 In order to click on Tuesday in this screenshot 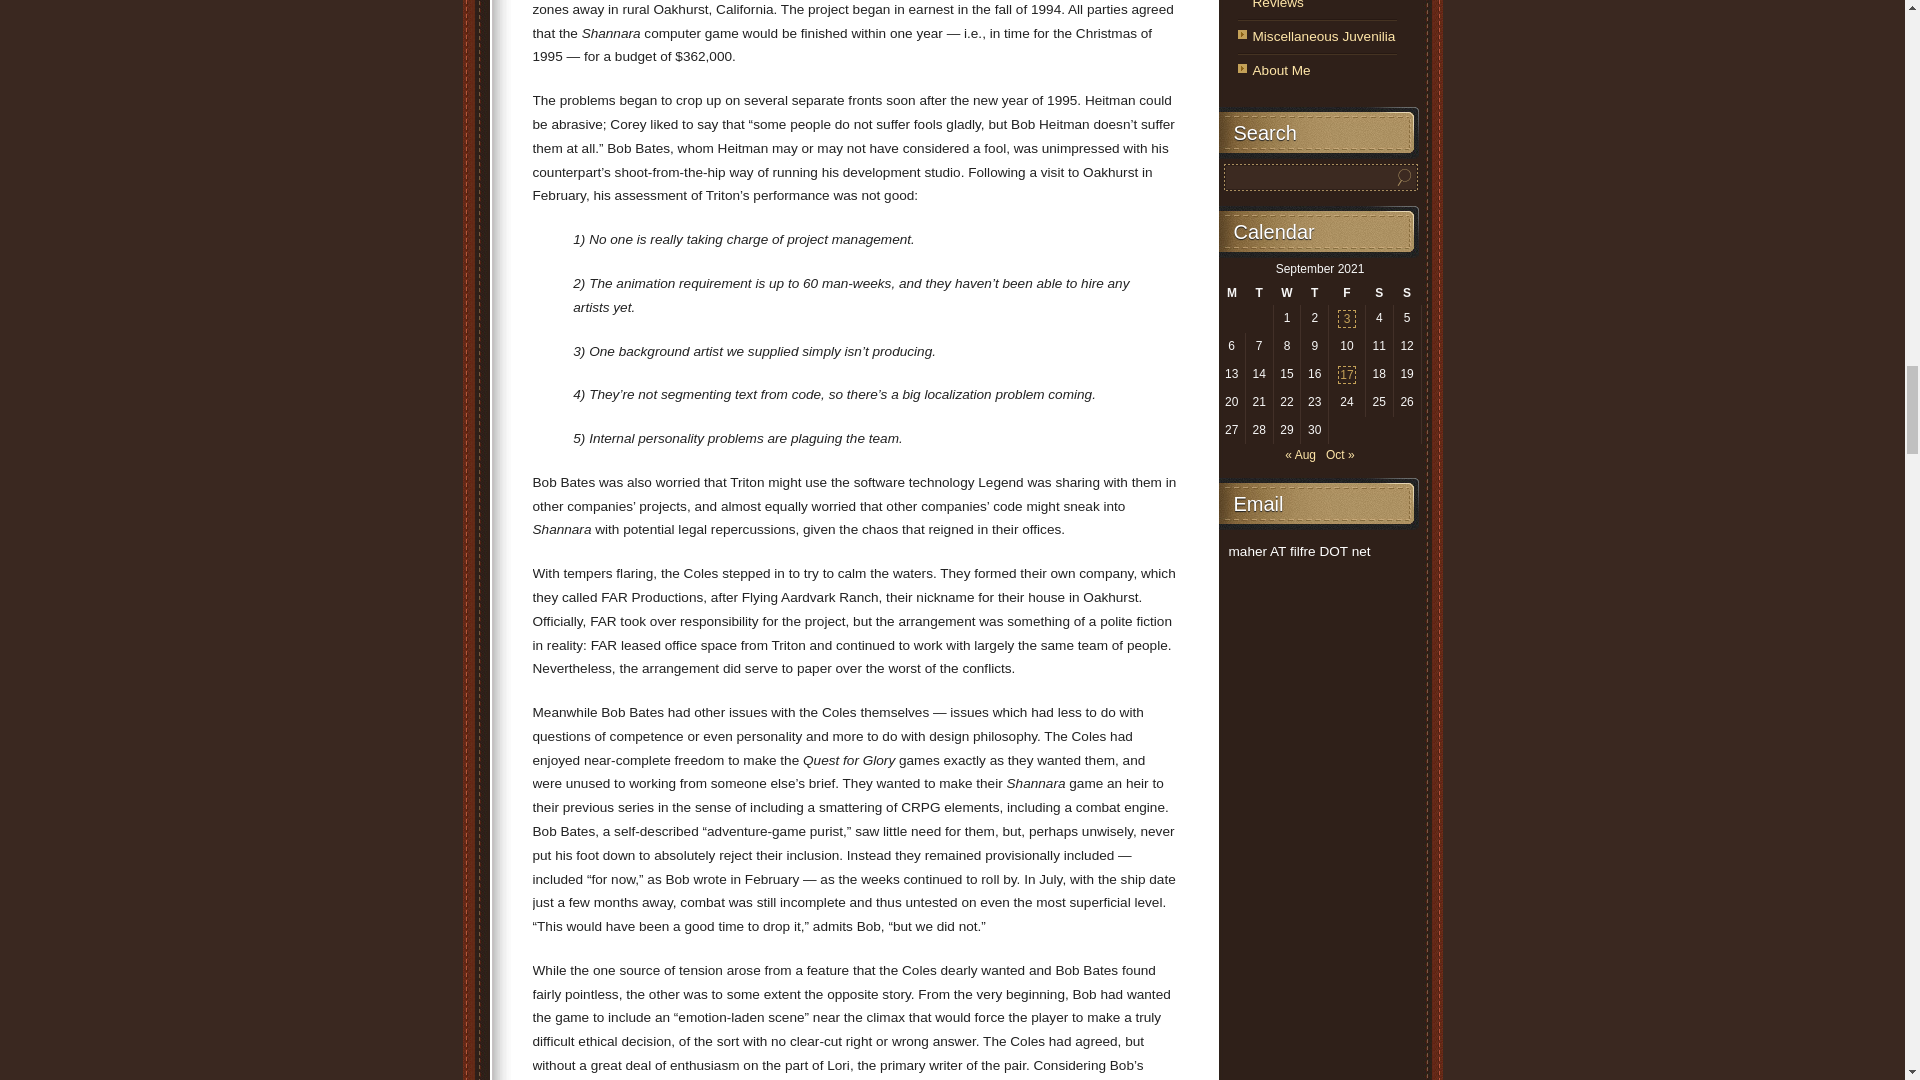, I will do `click(1258, 293)`.